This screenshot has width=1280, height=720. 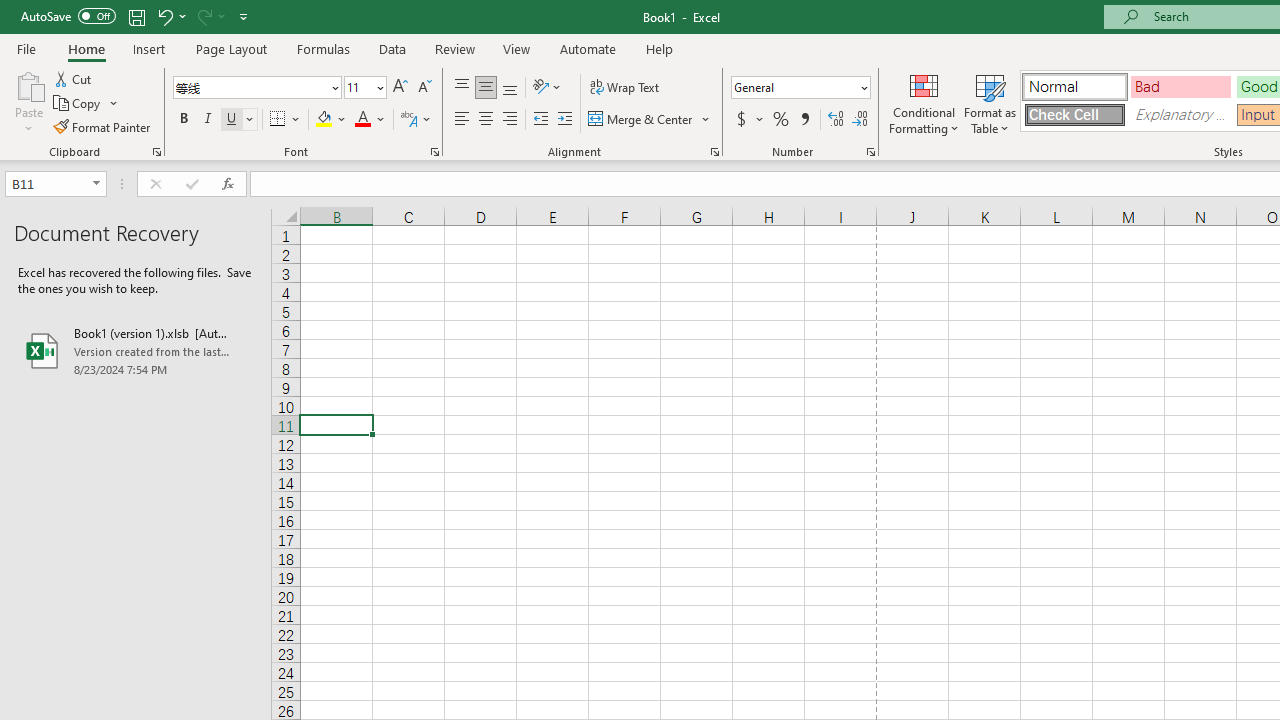 I want to click on Bad, so click(x=1180, y=86).